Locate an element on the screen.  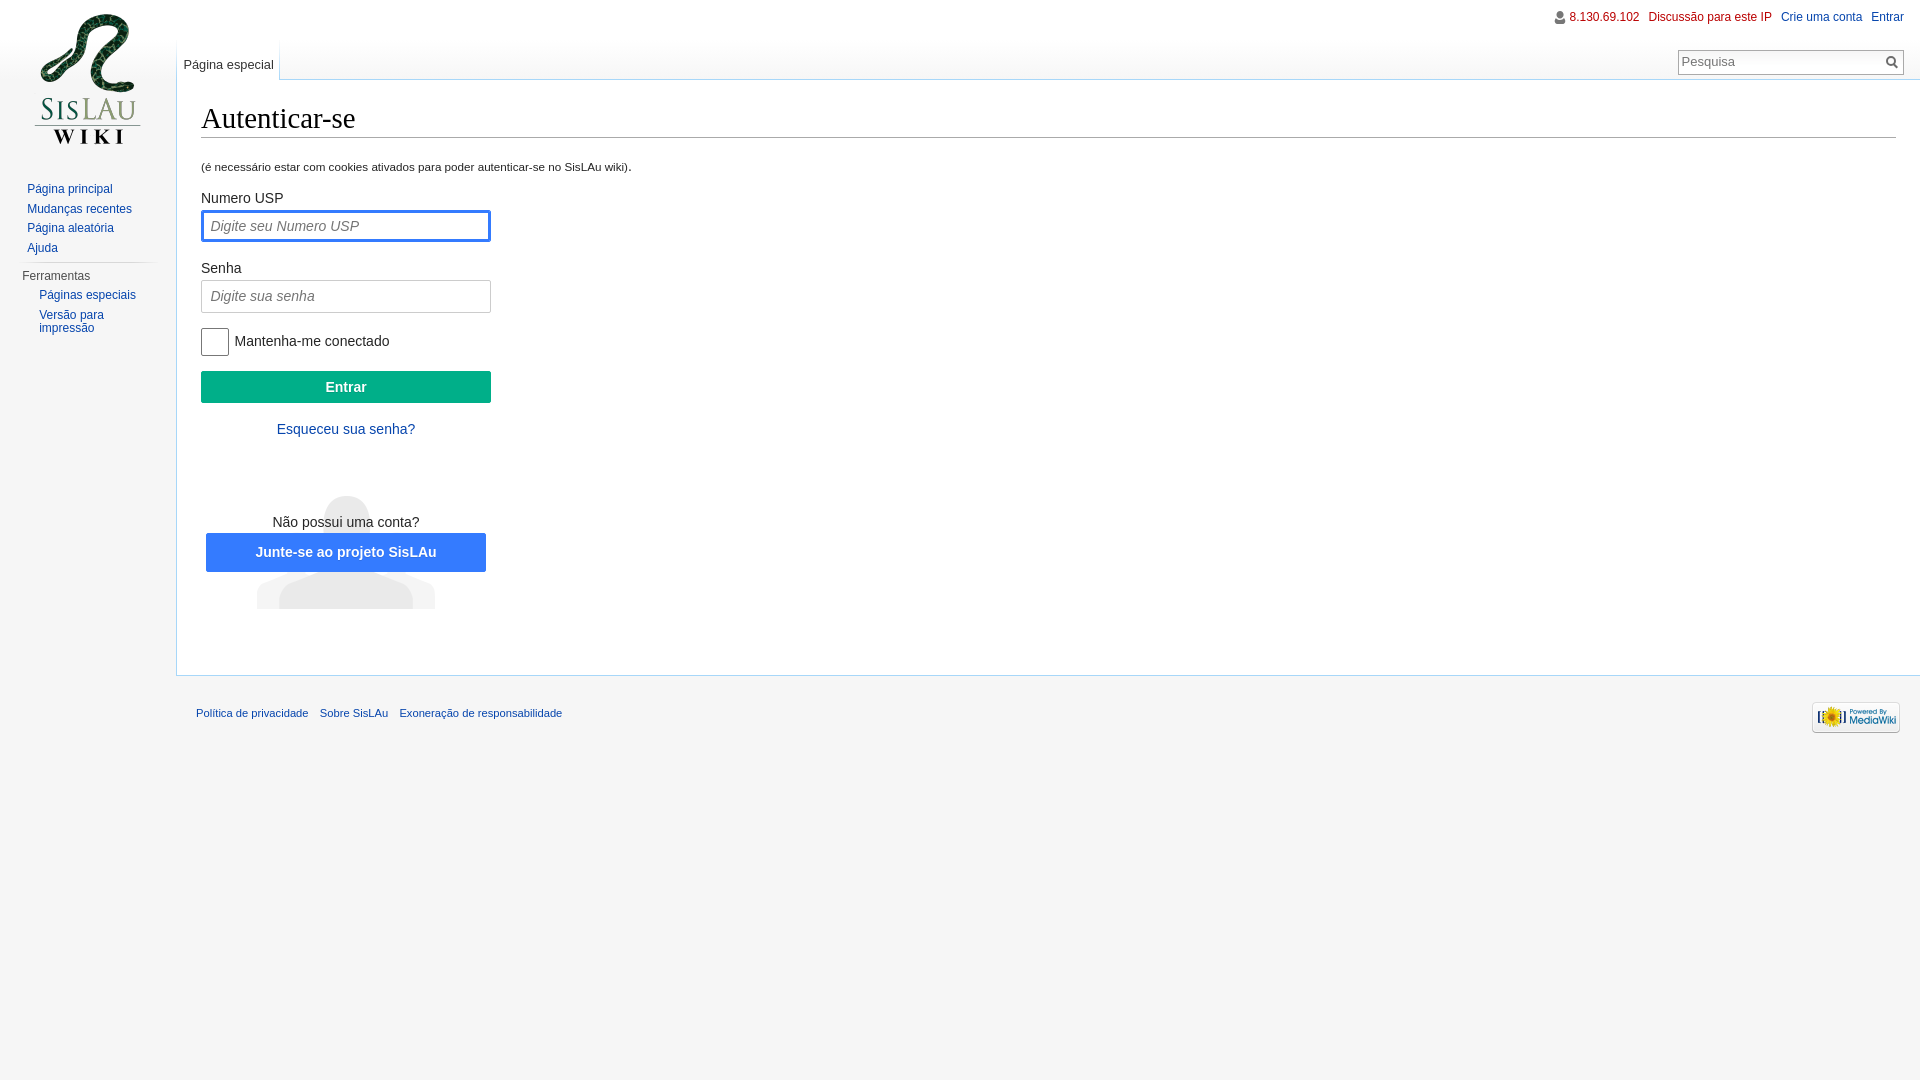
Entrar is located at coordinates (1888, 17).